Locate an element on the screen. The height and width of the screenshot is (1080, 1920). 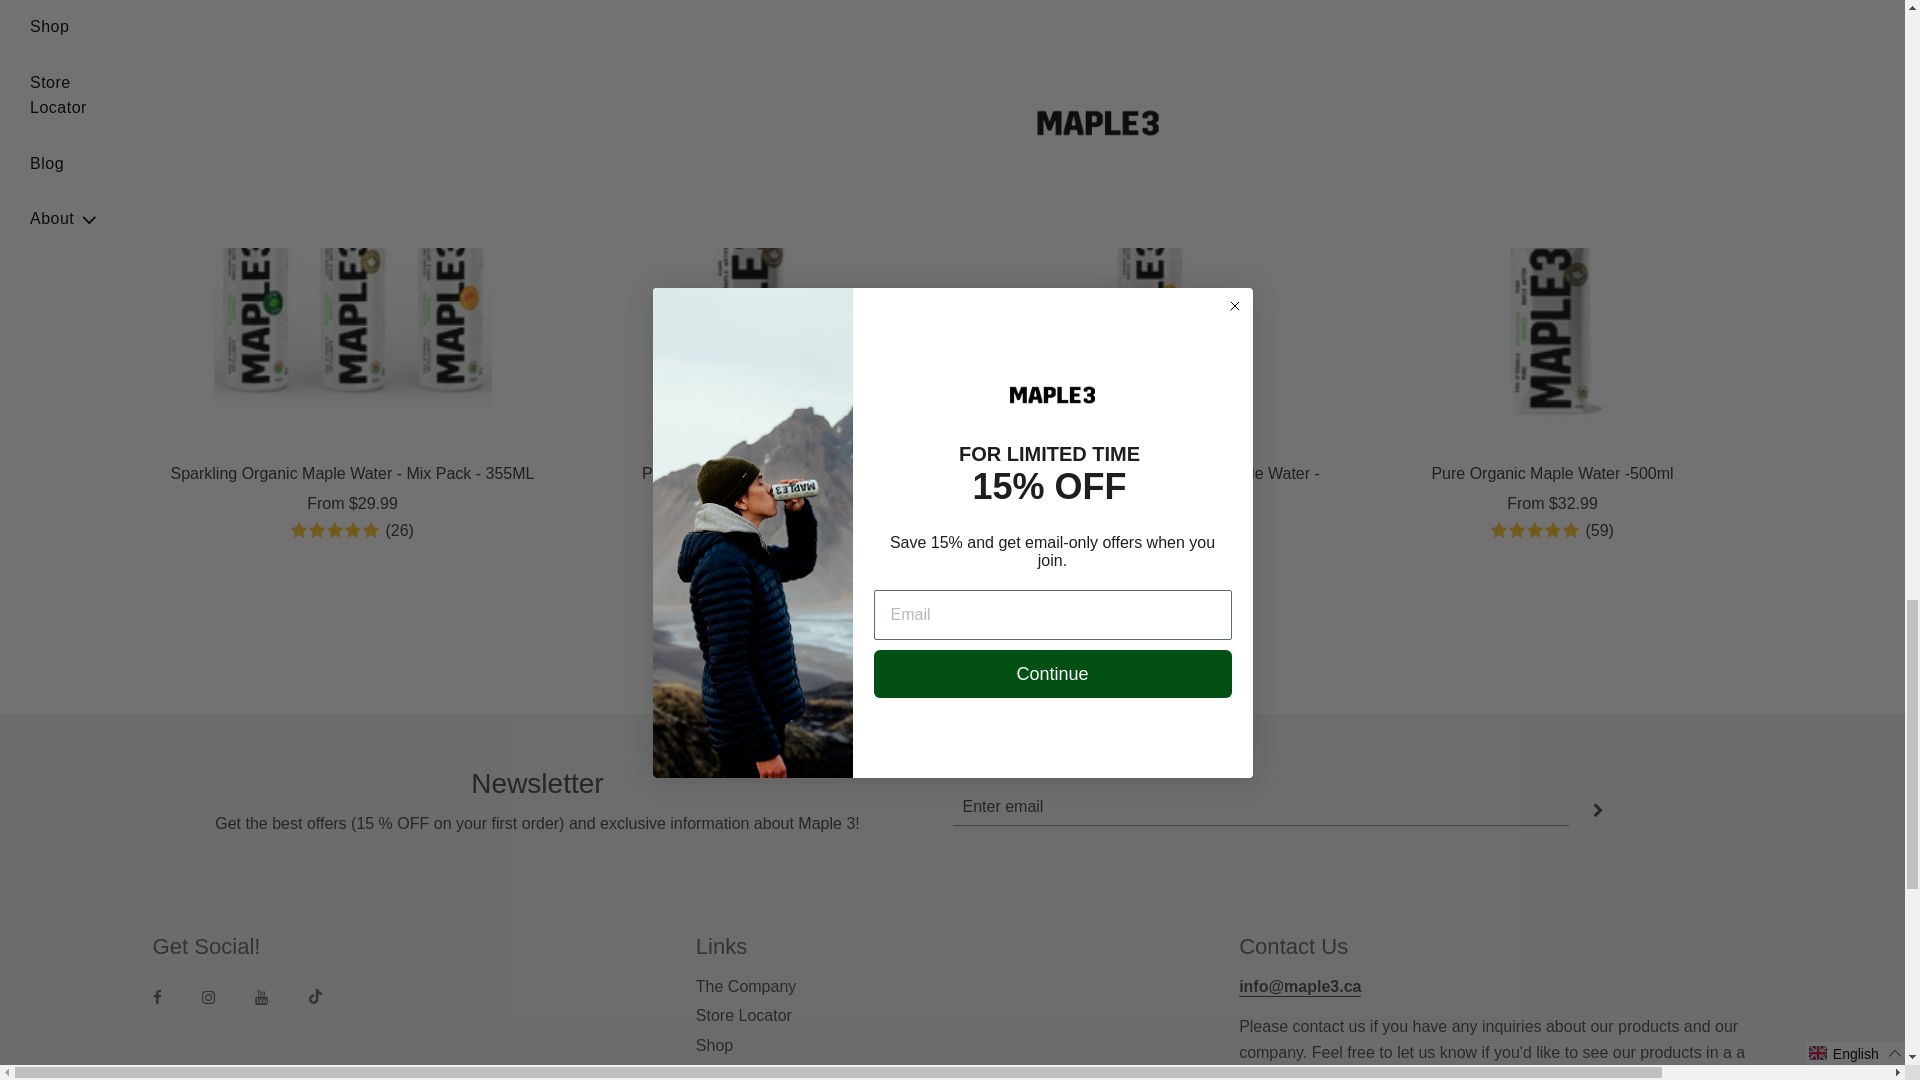
Sparkling Organic Maple Water - Mix Pack - 355ML is located at coordinates (352, 307).